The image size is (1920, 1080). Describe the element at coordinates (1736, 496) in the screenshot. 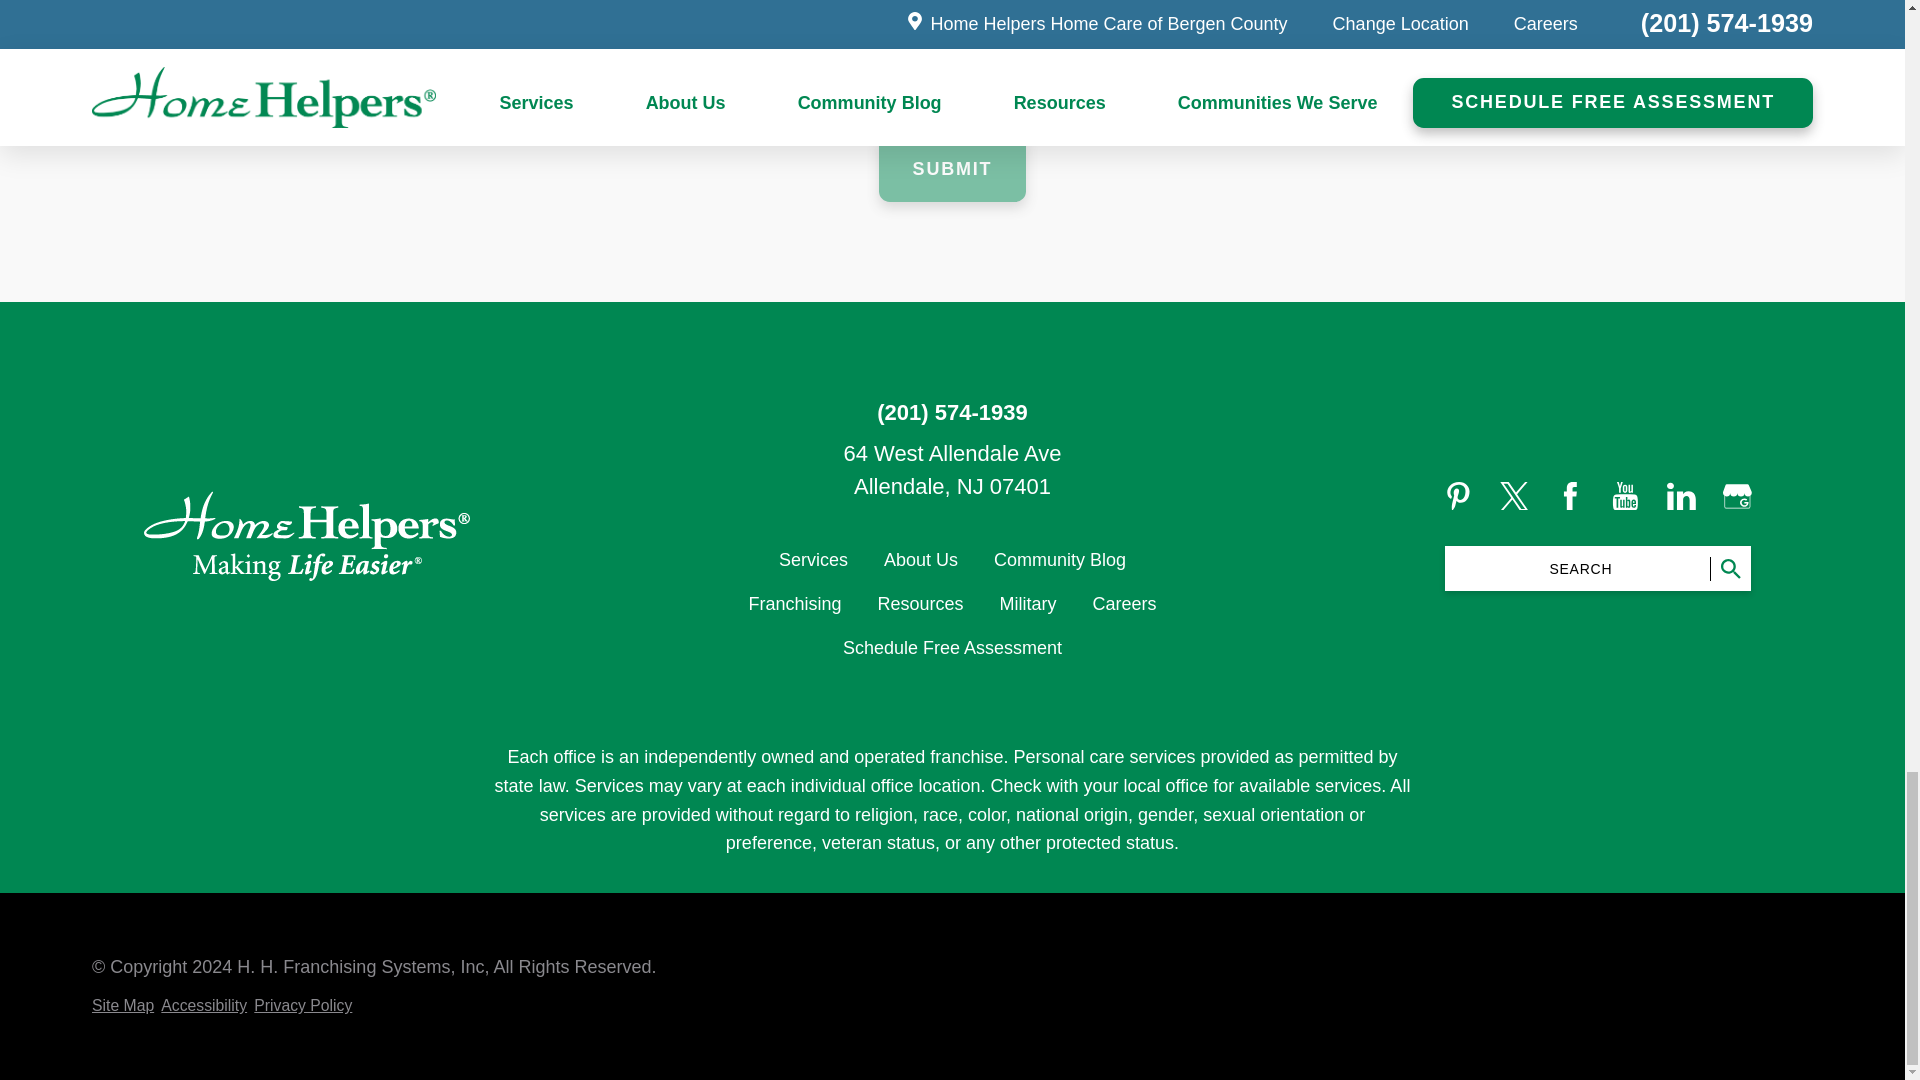

I see `Google Map` at that location.